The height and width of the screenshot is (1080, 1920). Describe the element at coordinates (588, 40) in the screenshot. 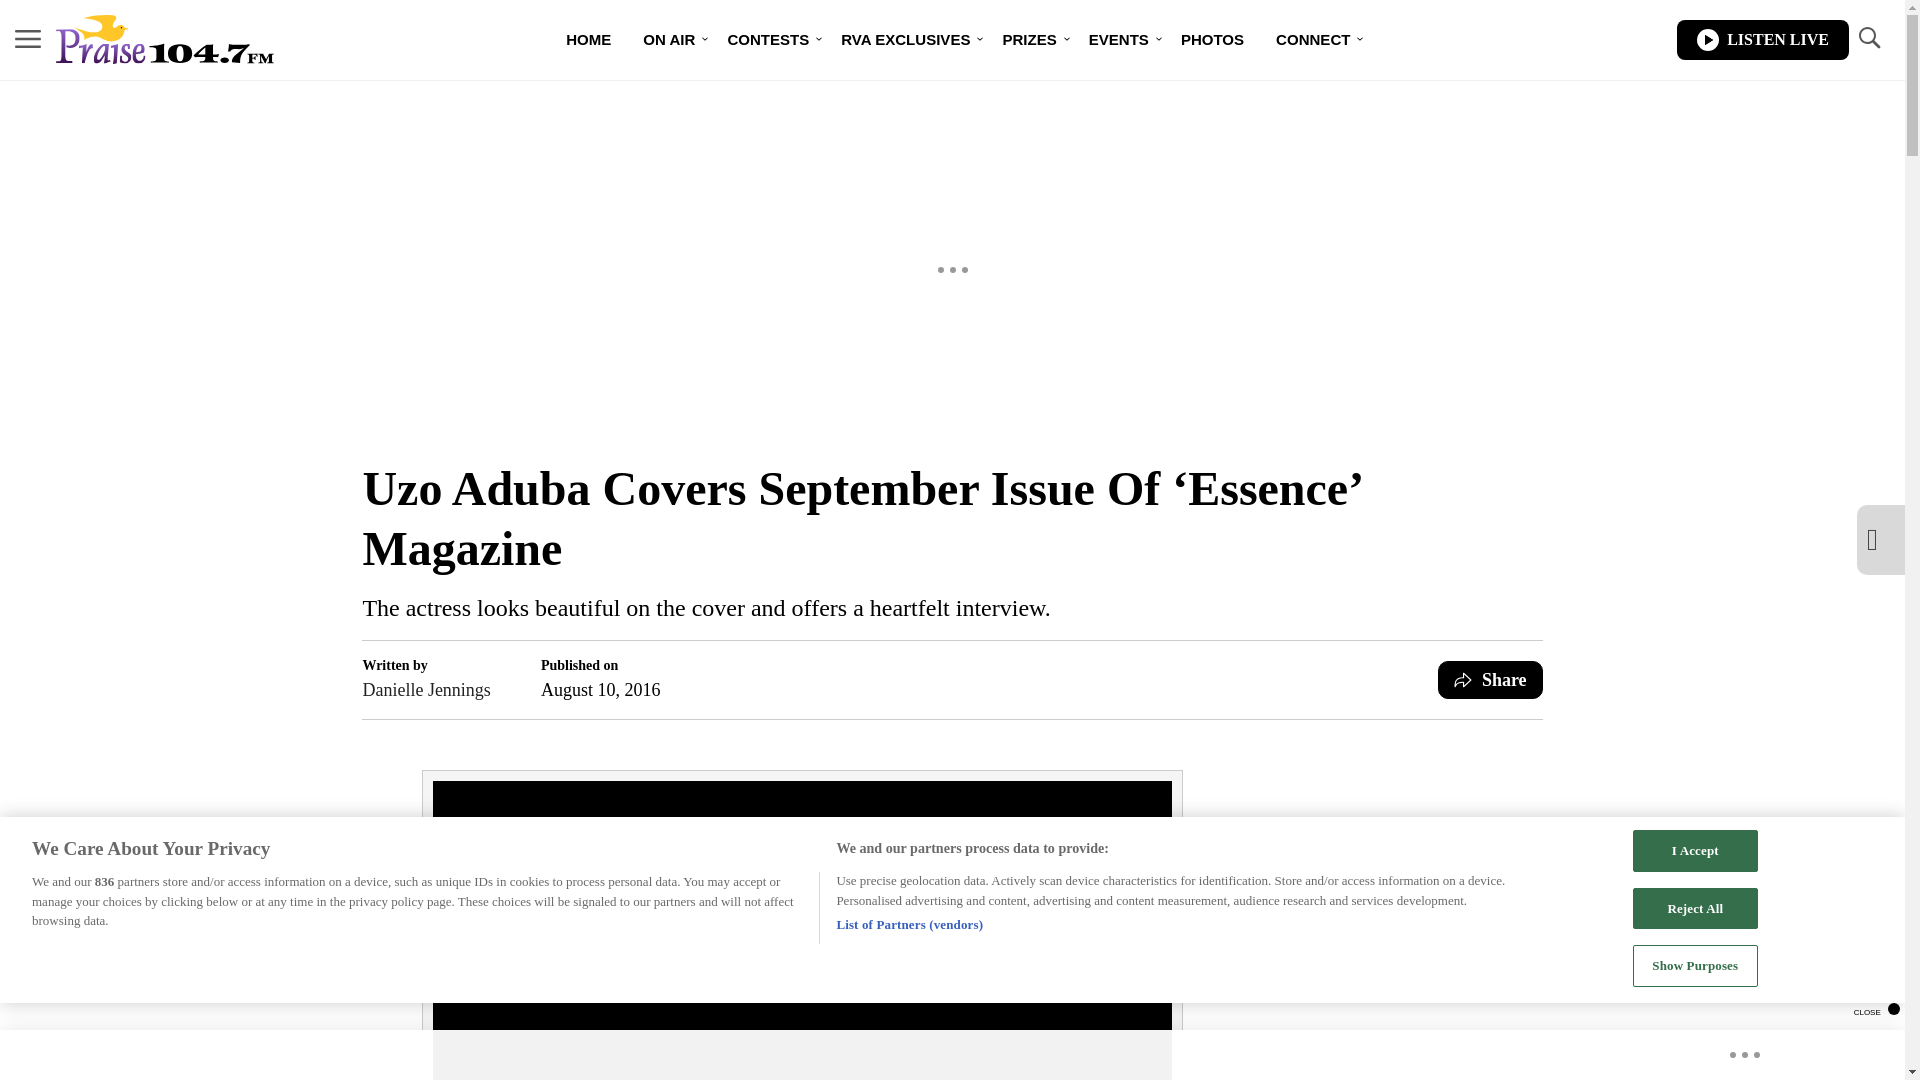

I see `HOME` at that location.